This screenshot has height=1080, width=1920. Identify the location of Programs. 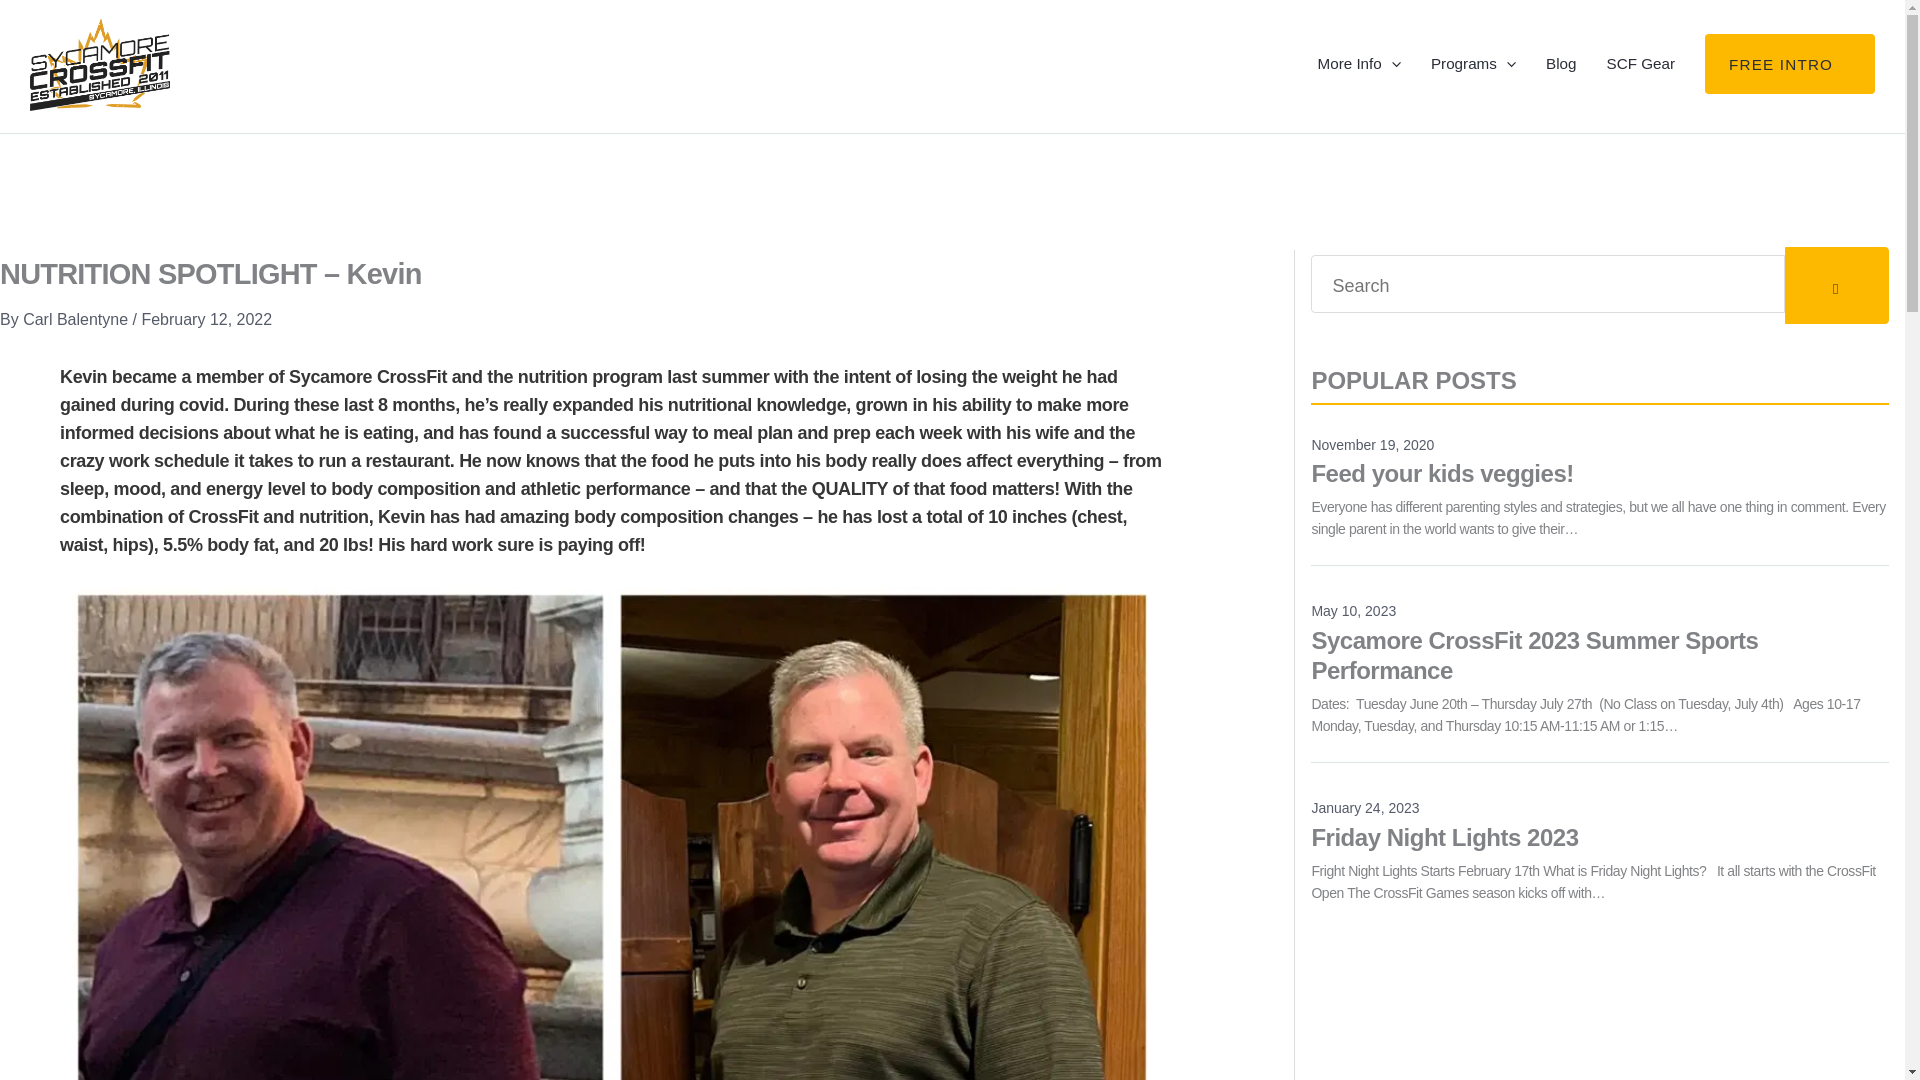
(1473, 92).